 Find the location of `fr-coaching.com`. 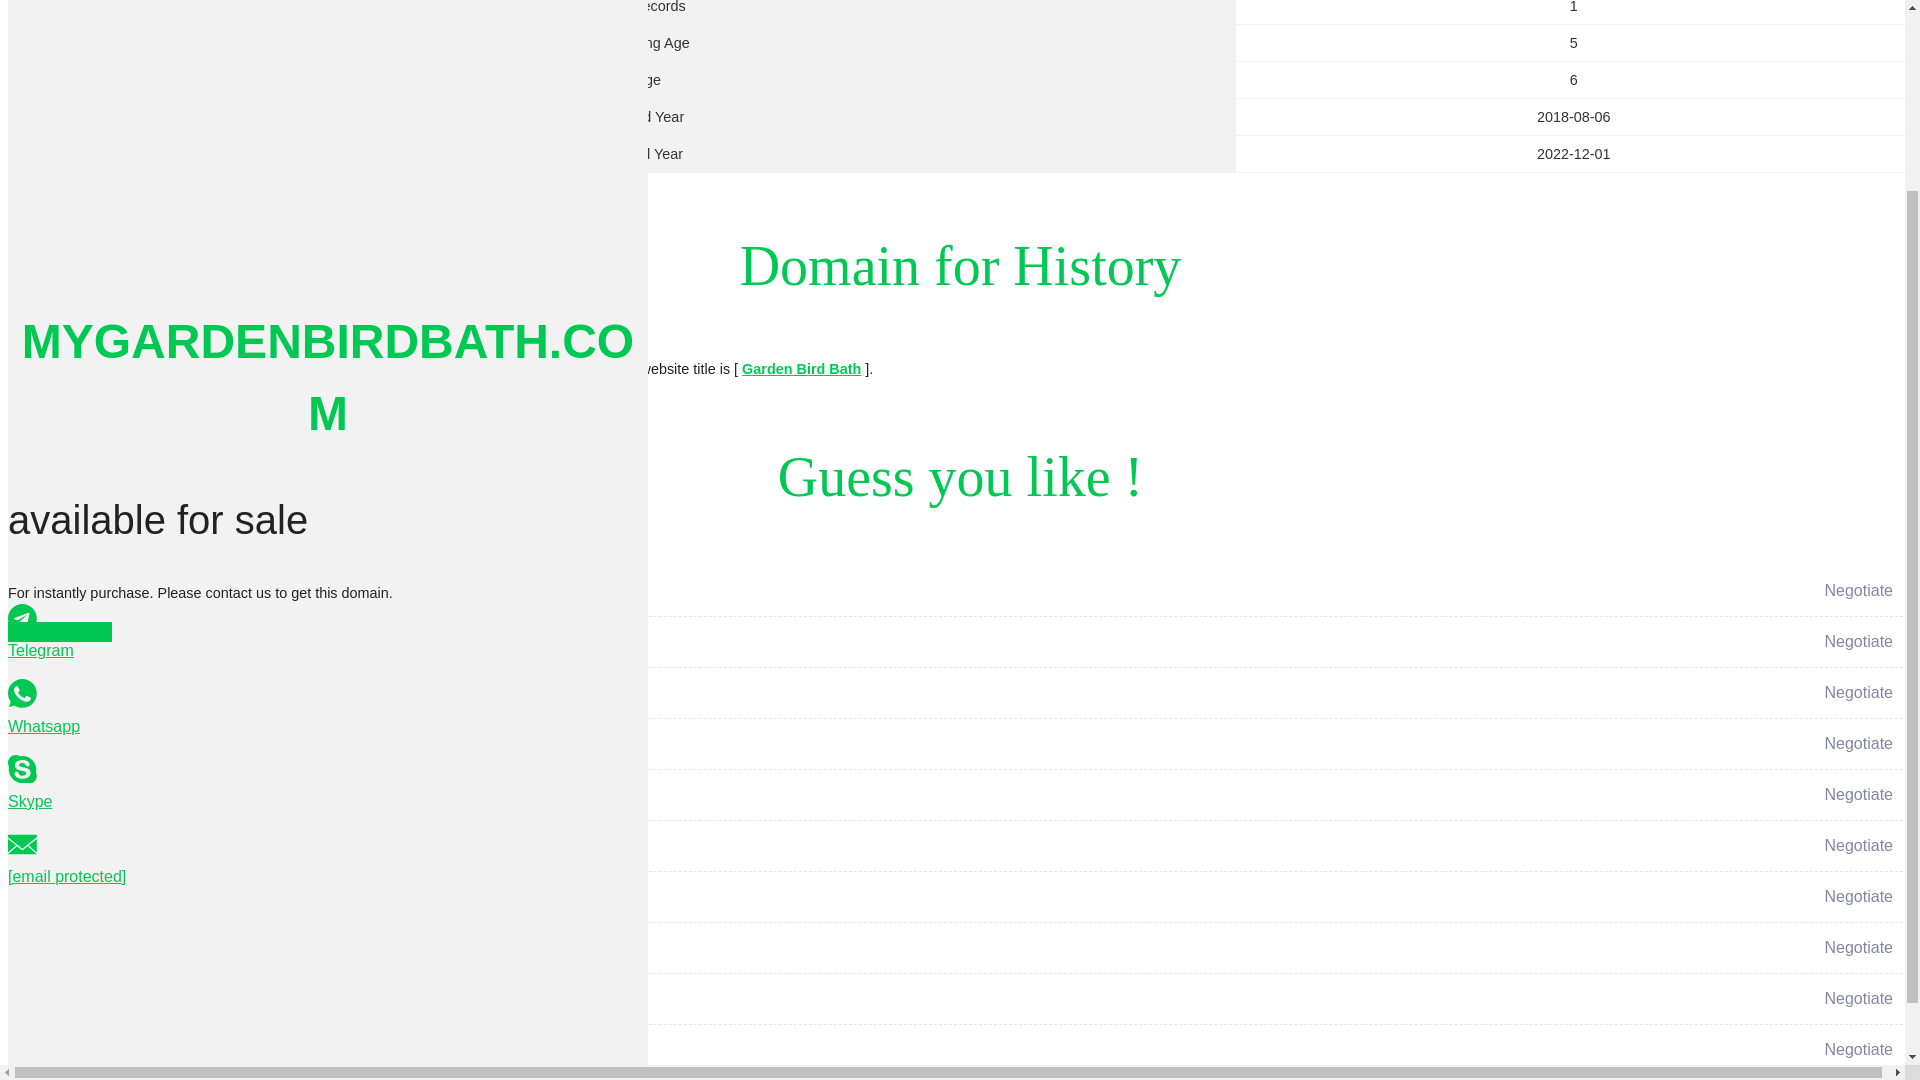

fr-coaching.com is located at coordinates (644, 657).